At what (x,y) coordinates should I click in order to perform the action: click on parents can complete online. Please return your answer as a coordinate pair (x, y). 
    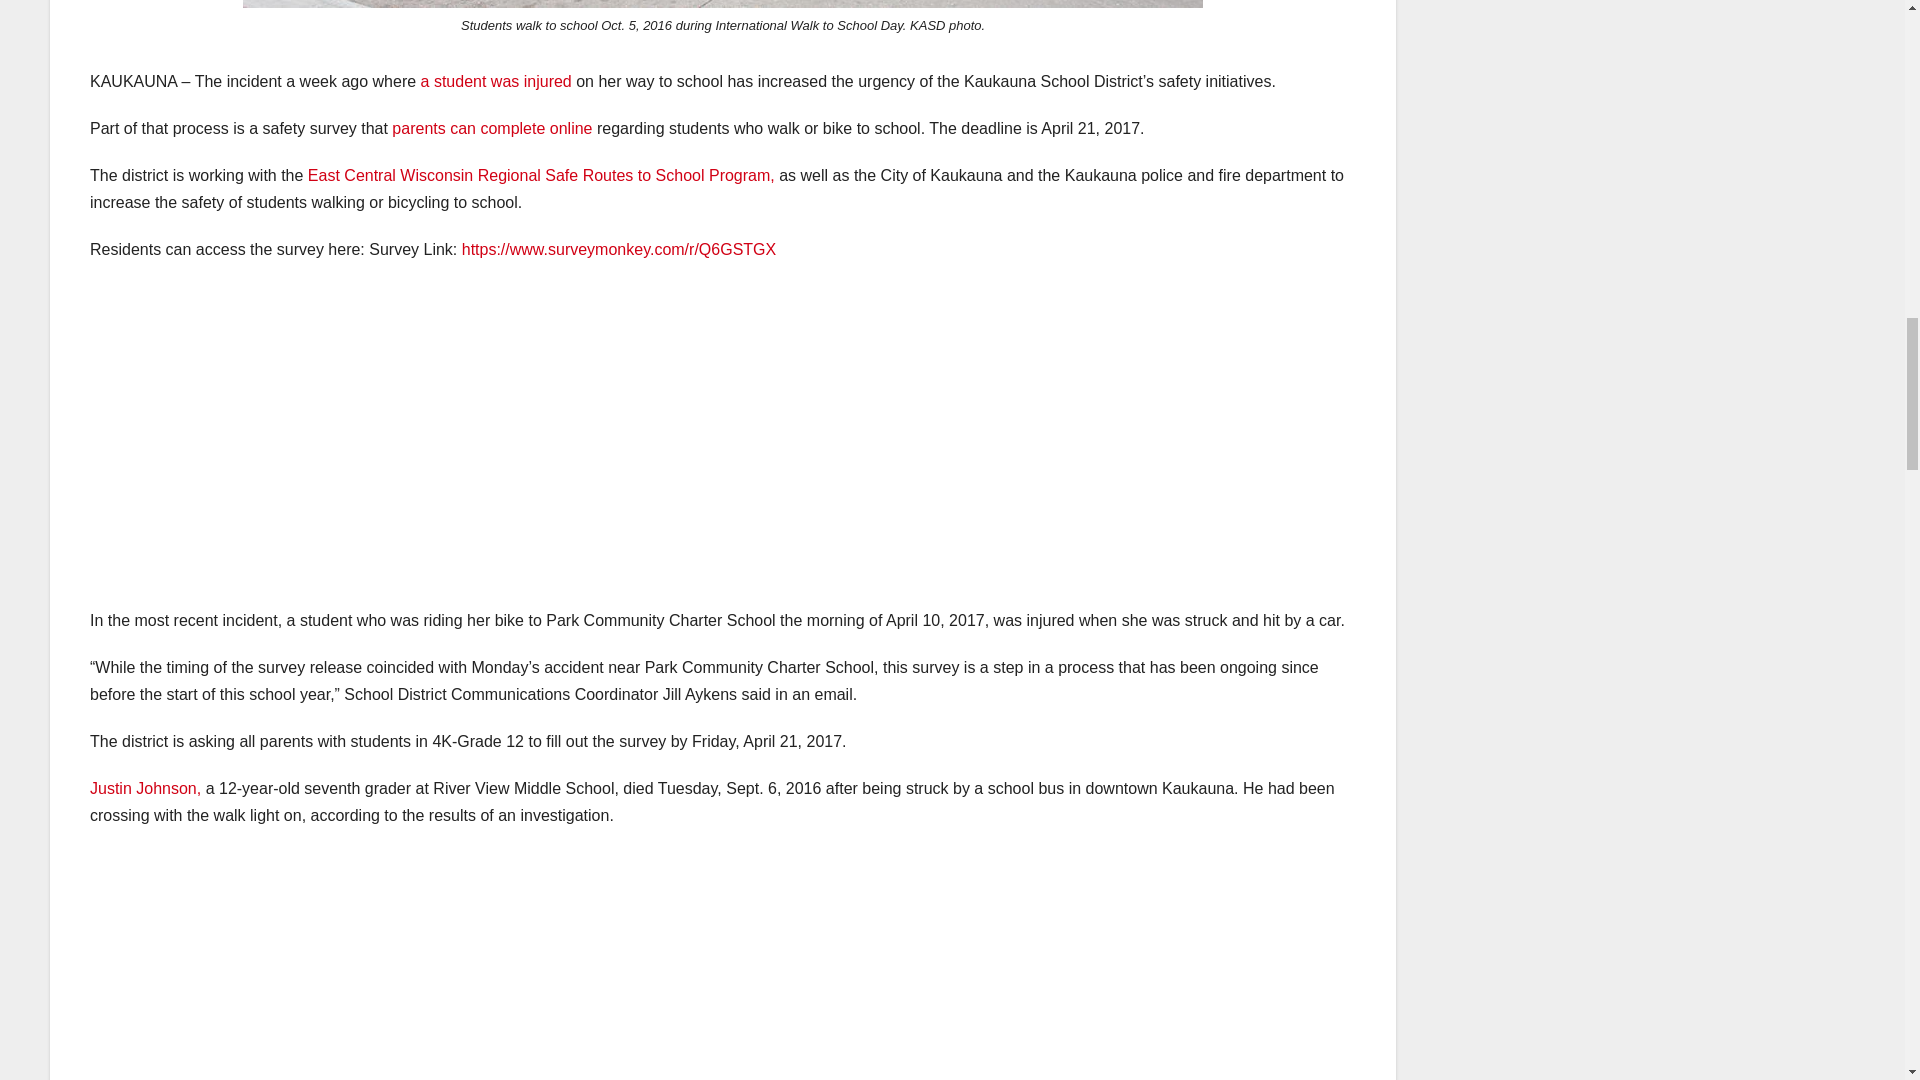
    Looking at the image, I should click on (494, 128).